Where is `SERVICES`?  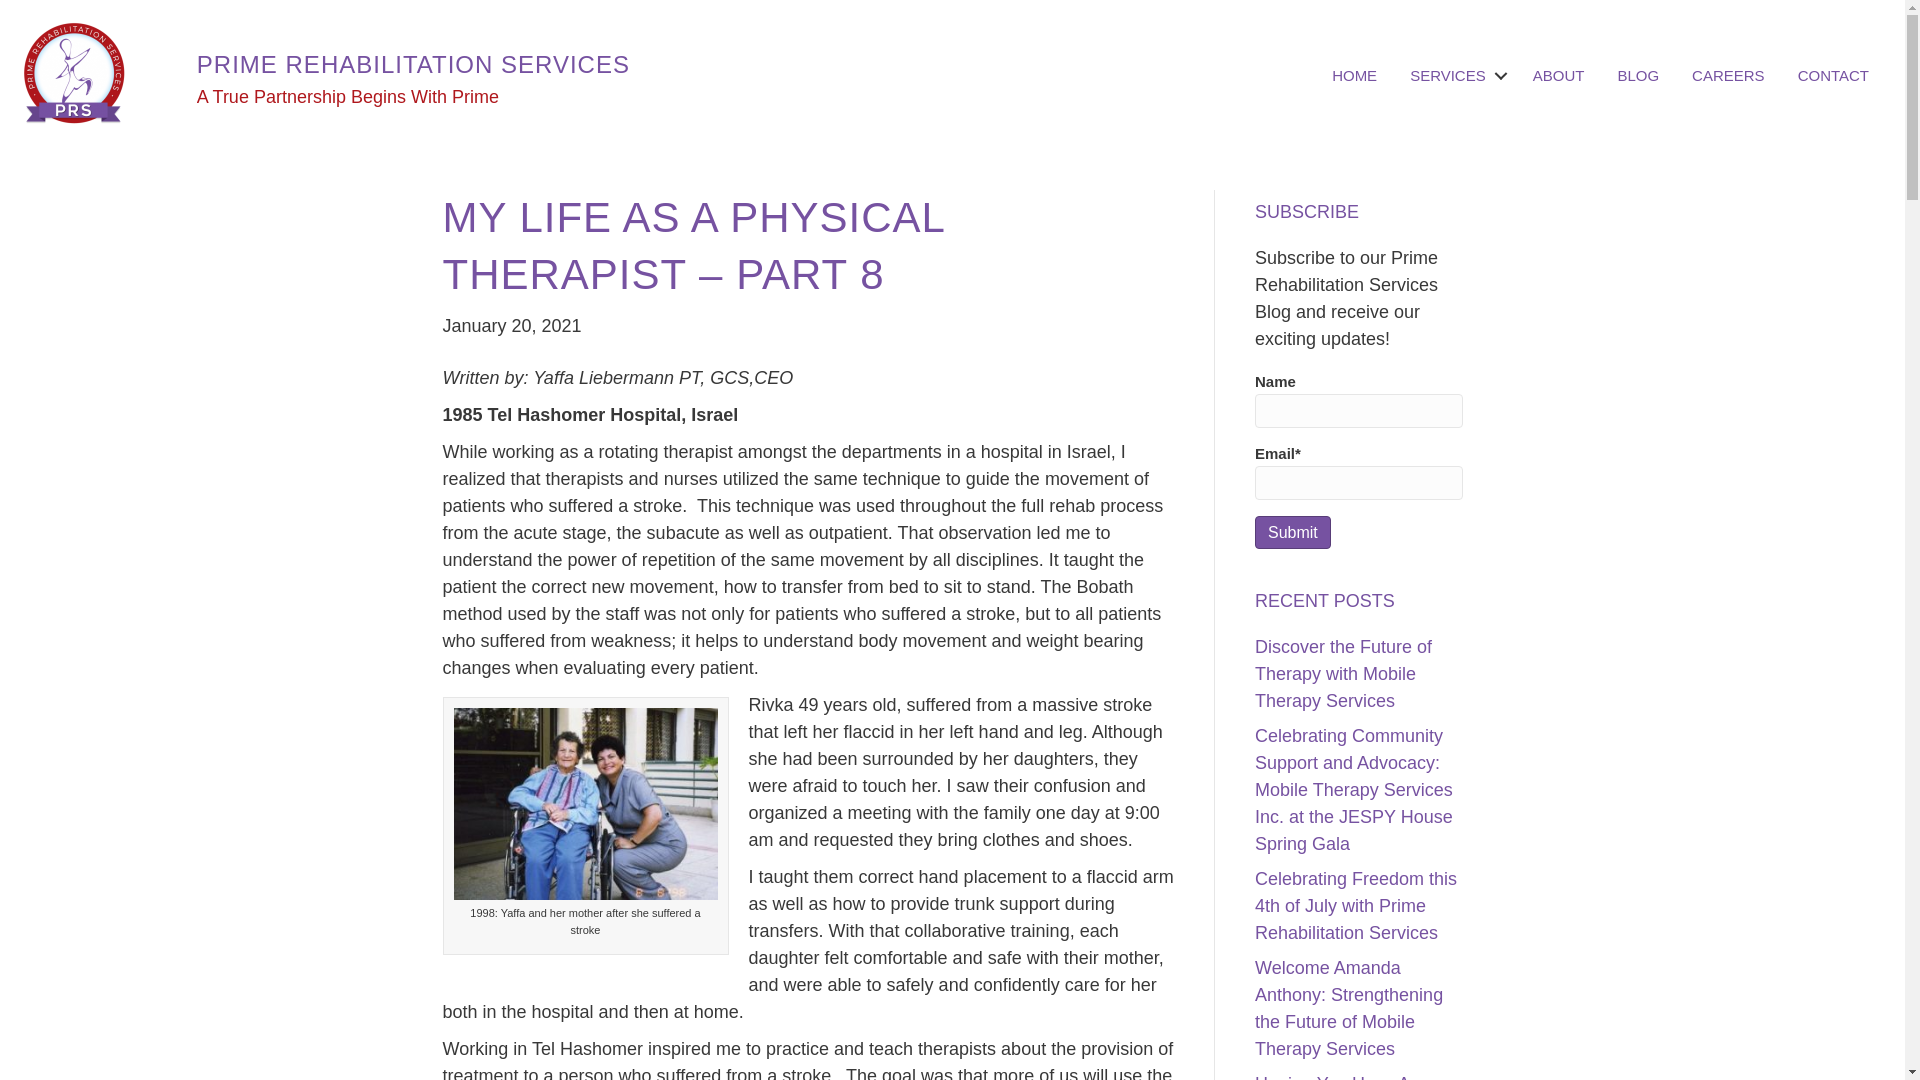 SERVICES is located at coordinates (1454, 75).